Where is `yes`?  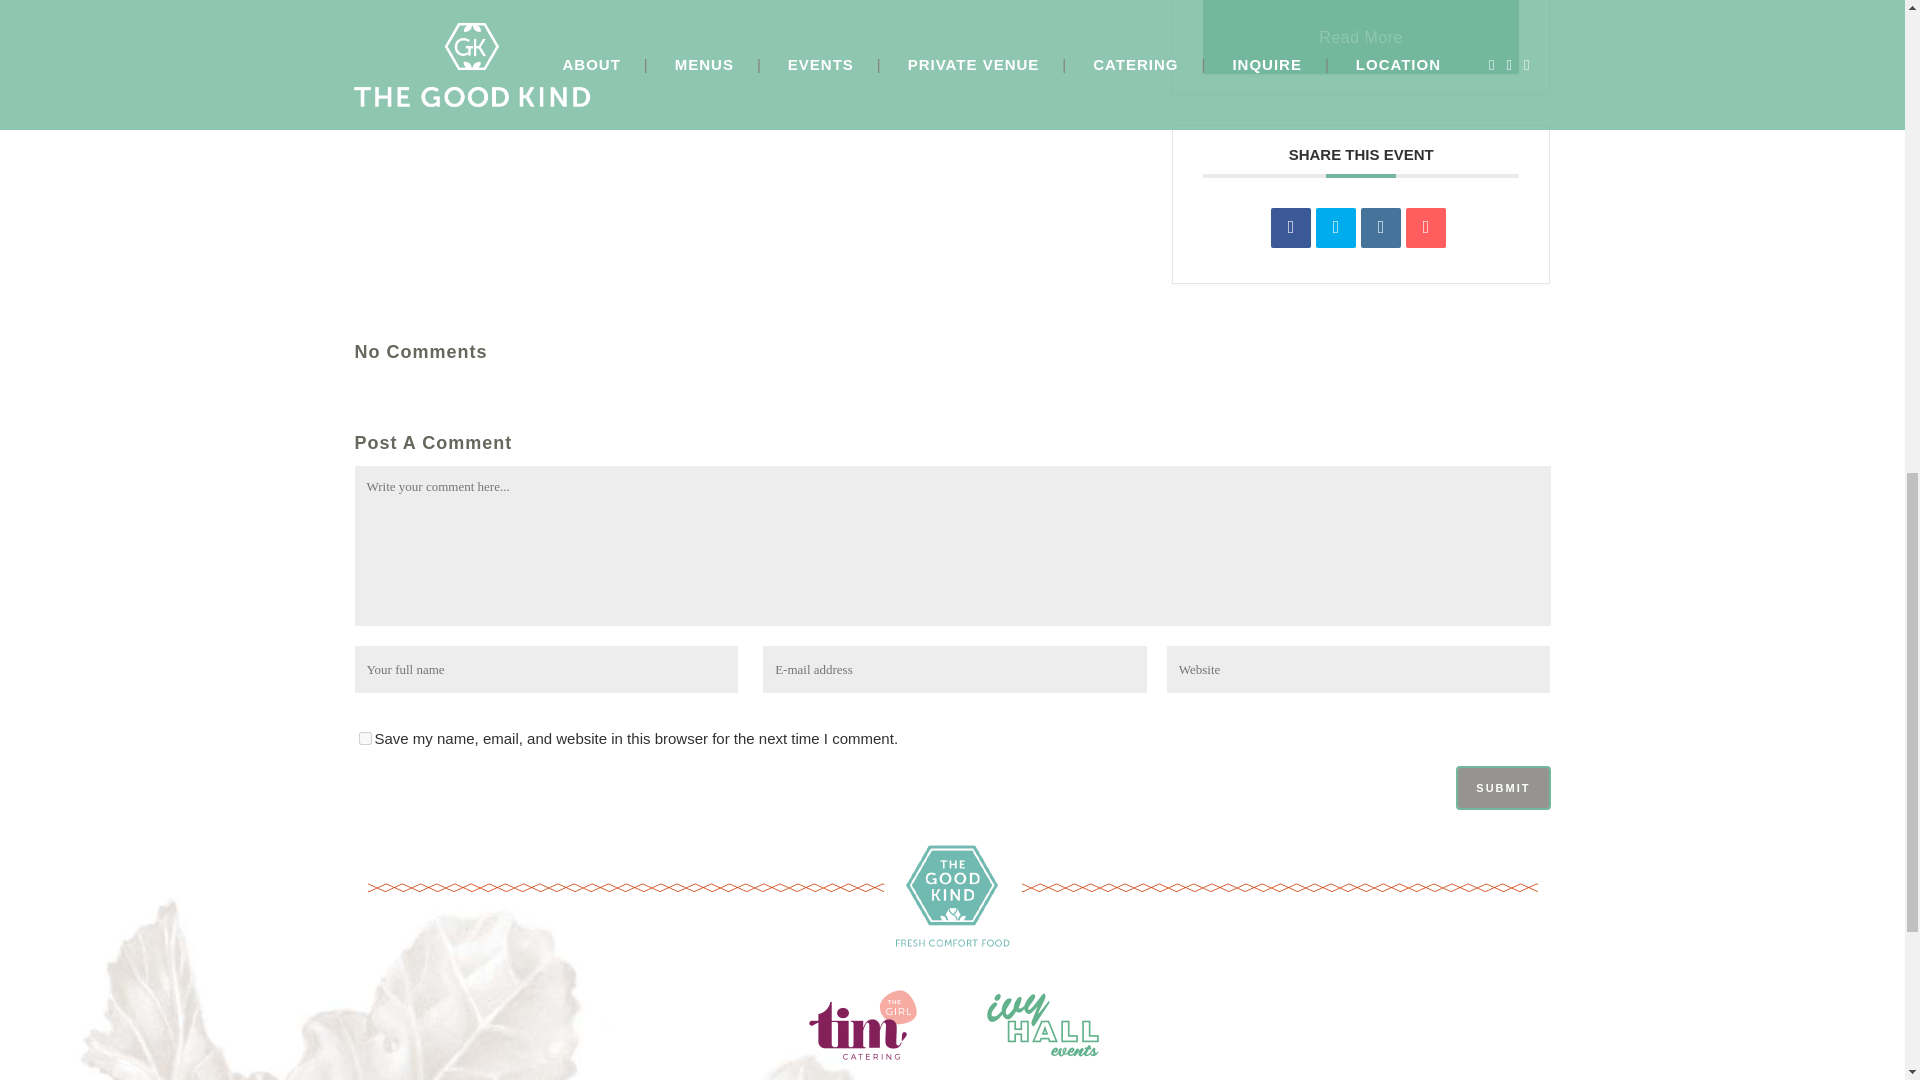 yes is located at coordinates (364, 738).